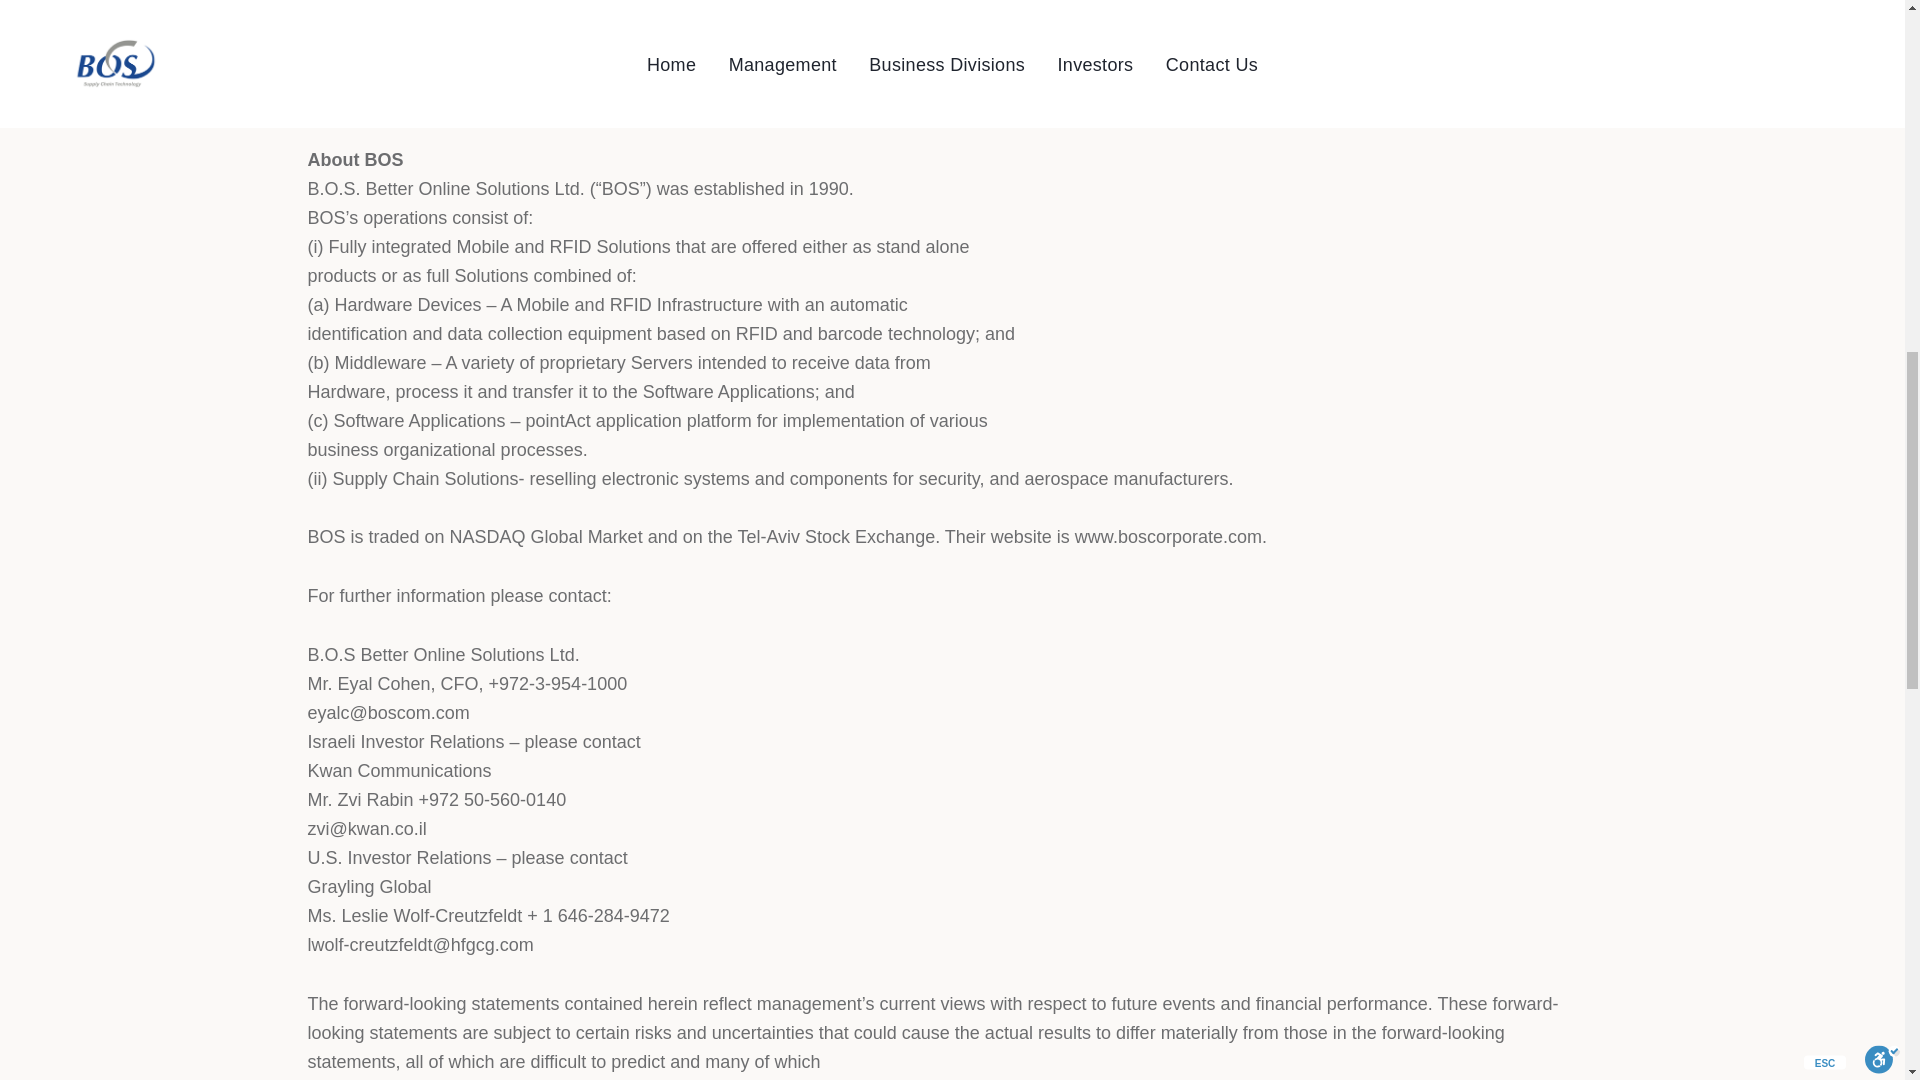 The image size is (1920, 1080). What do you see at coordinates (61, 43) in the screenshot?
I see `Navigation on the screen with the keyboard` at bounding box center [61, 43].